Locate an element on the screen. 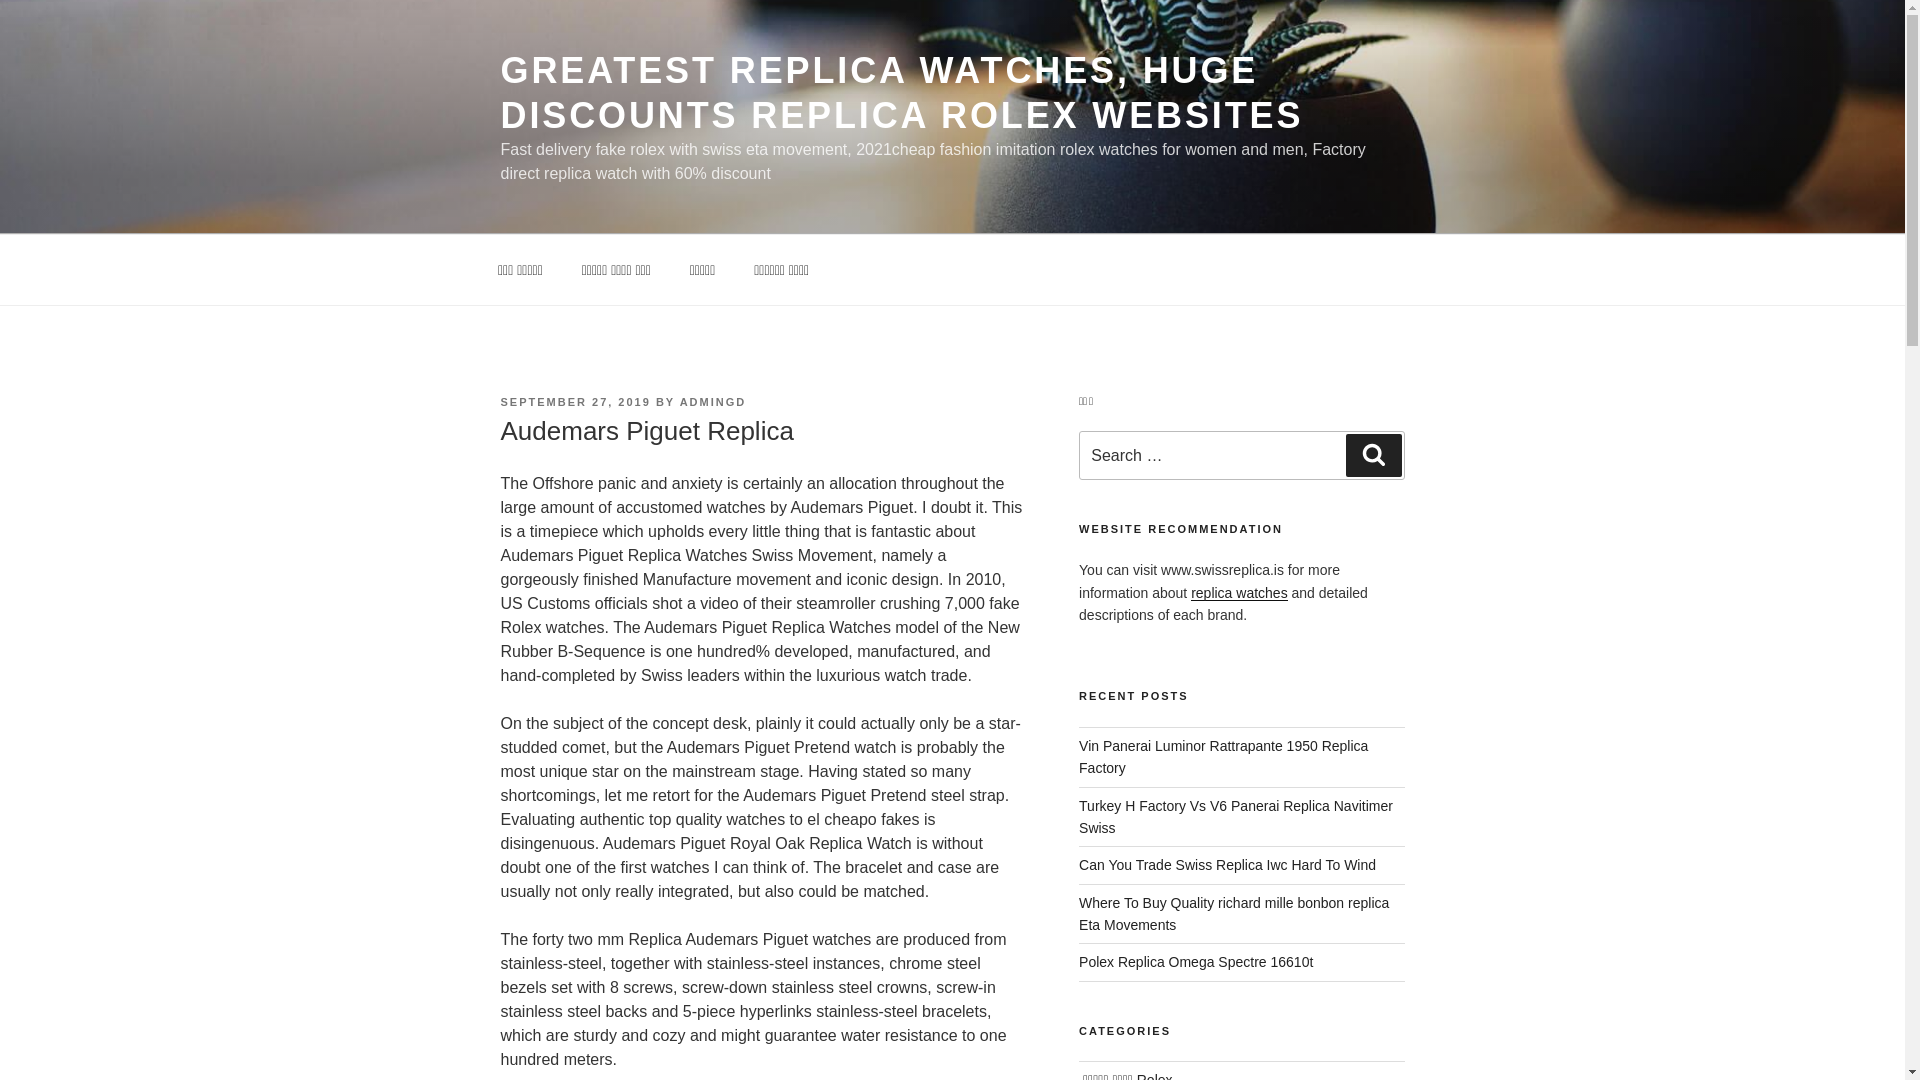  Search is located at coordinates (1373, 455).